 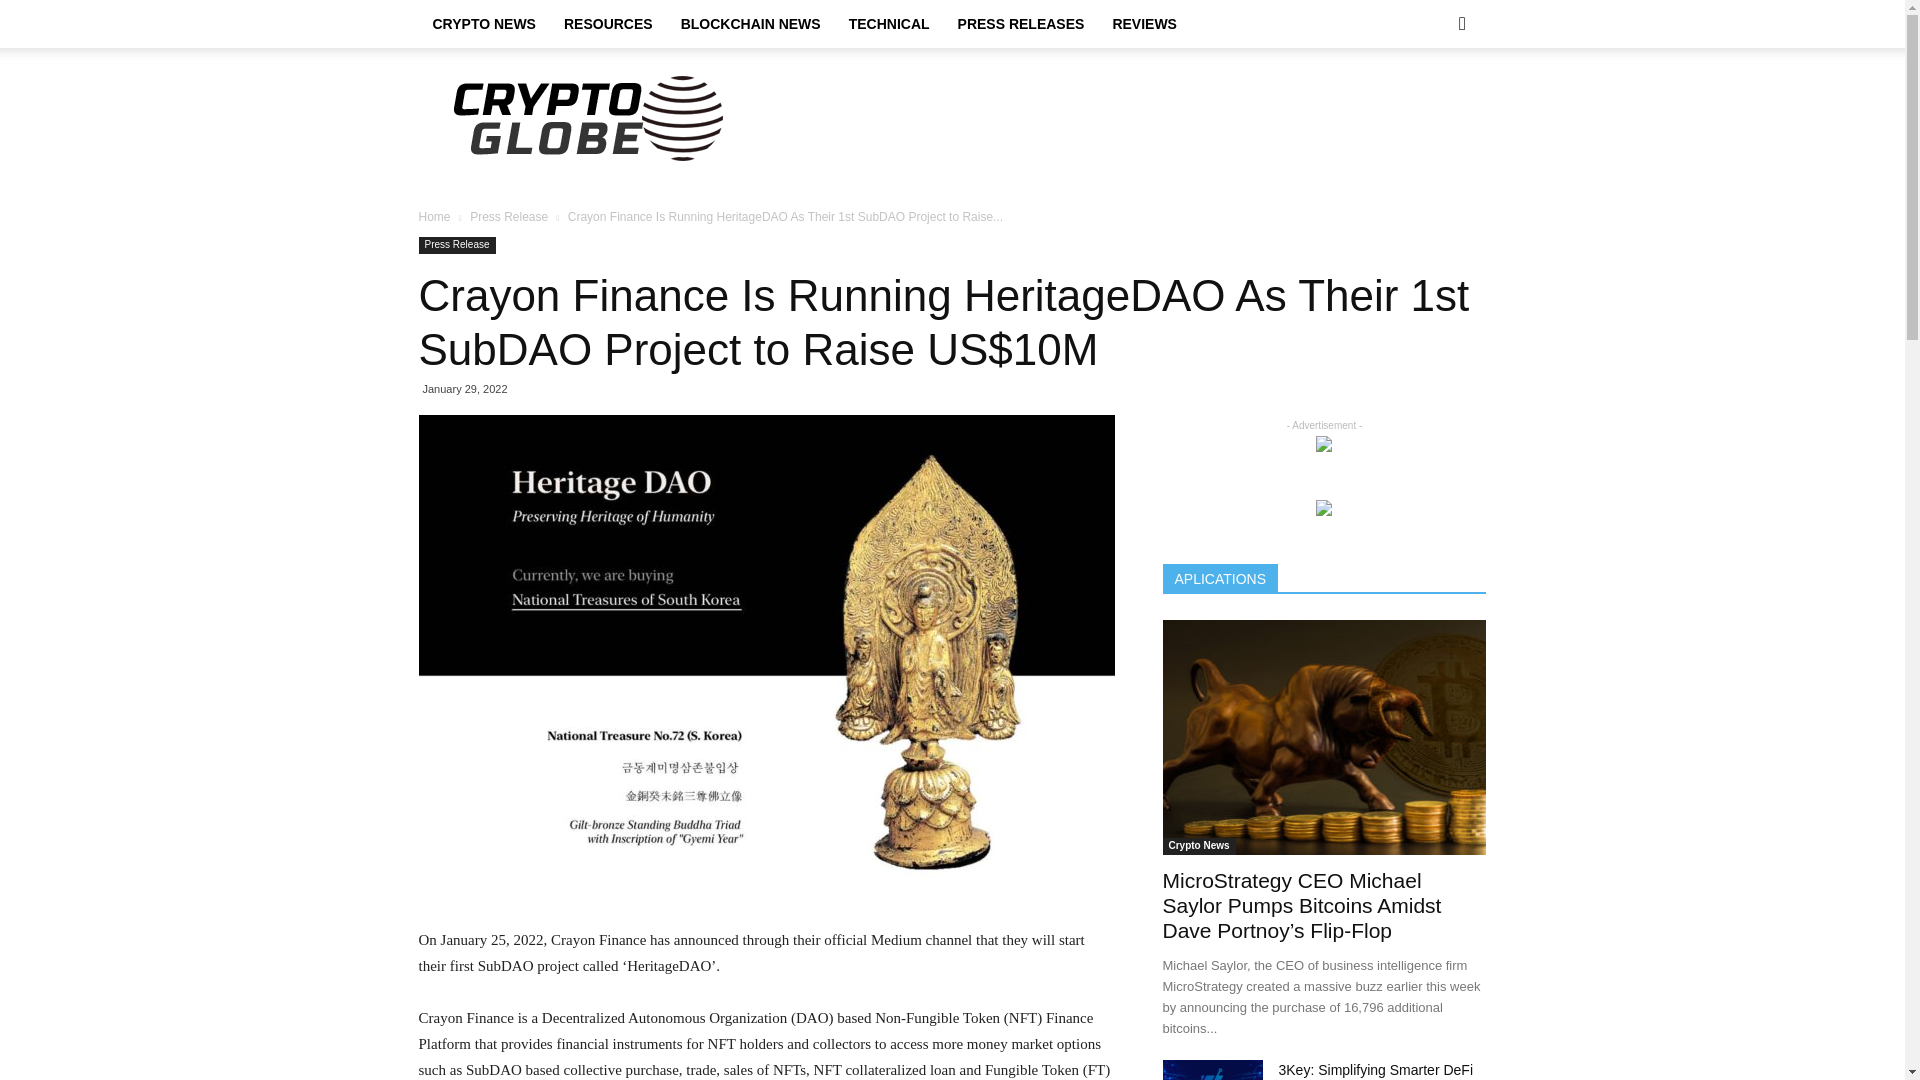 I want to click on CRYPTO NEWS, so click(x=484, y=24).